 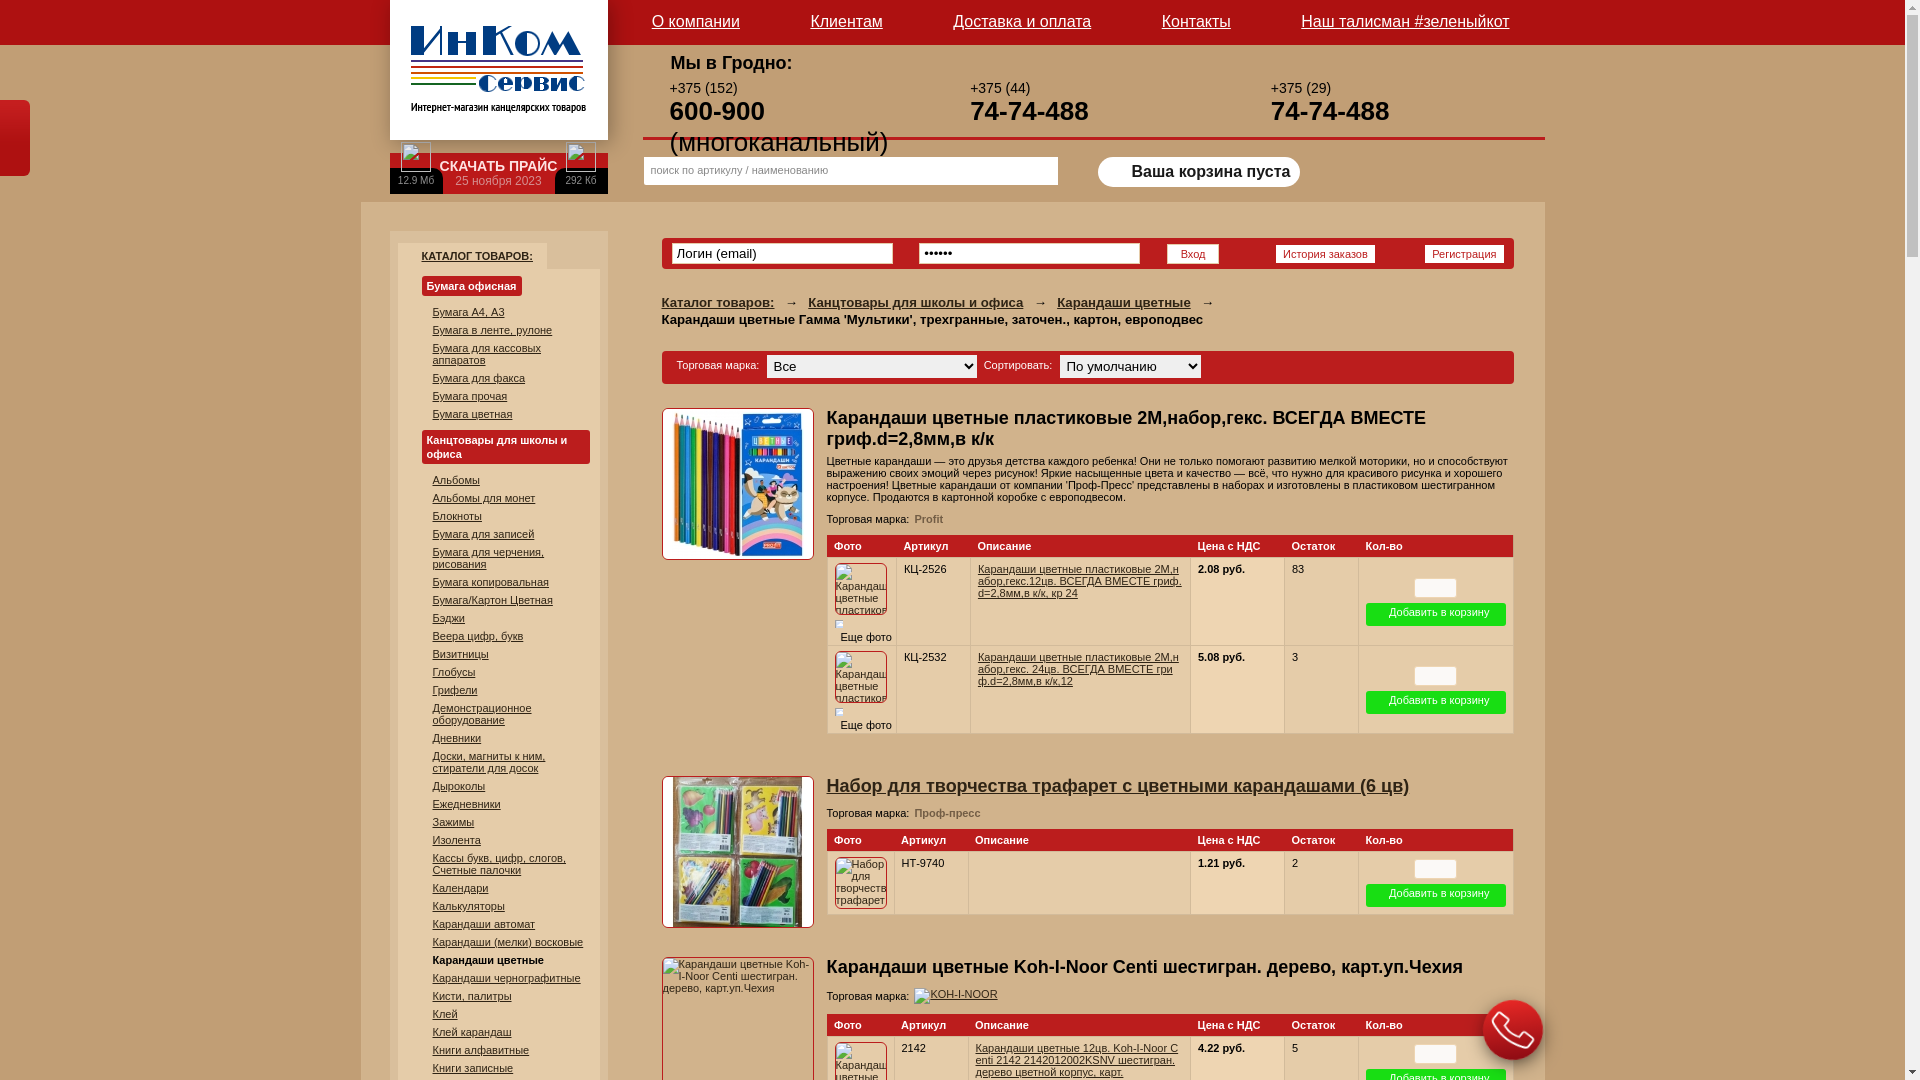 I want to click on Facebook, so click(x=1432, y=323).